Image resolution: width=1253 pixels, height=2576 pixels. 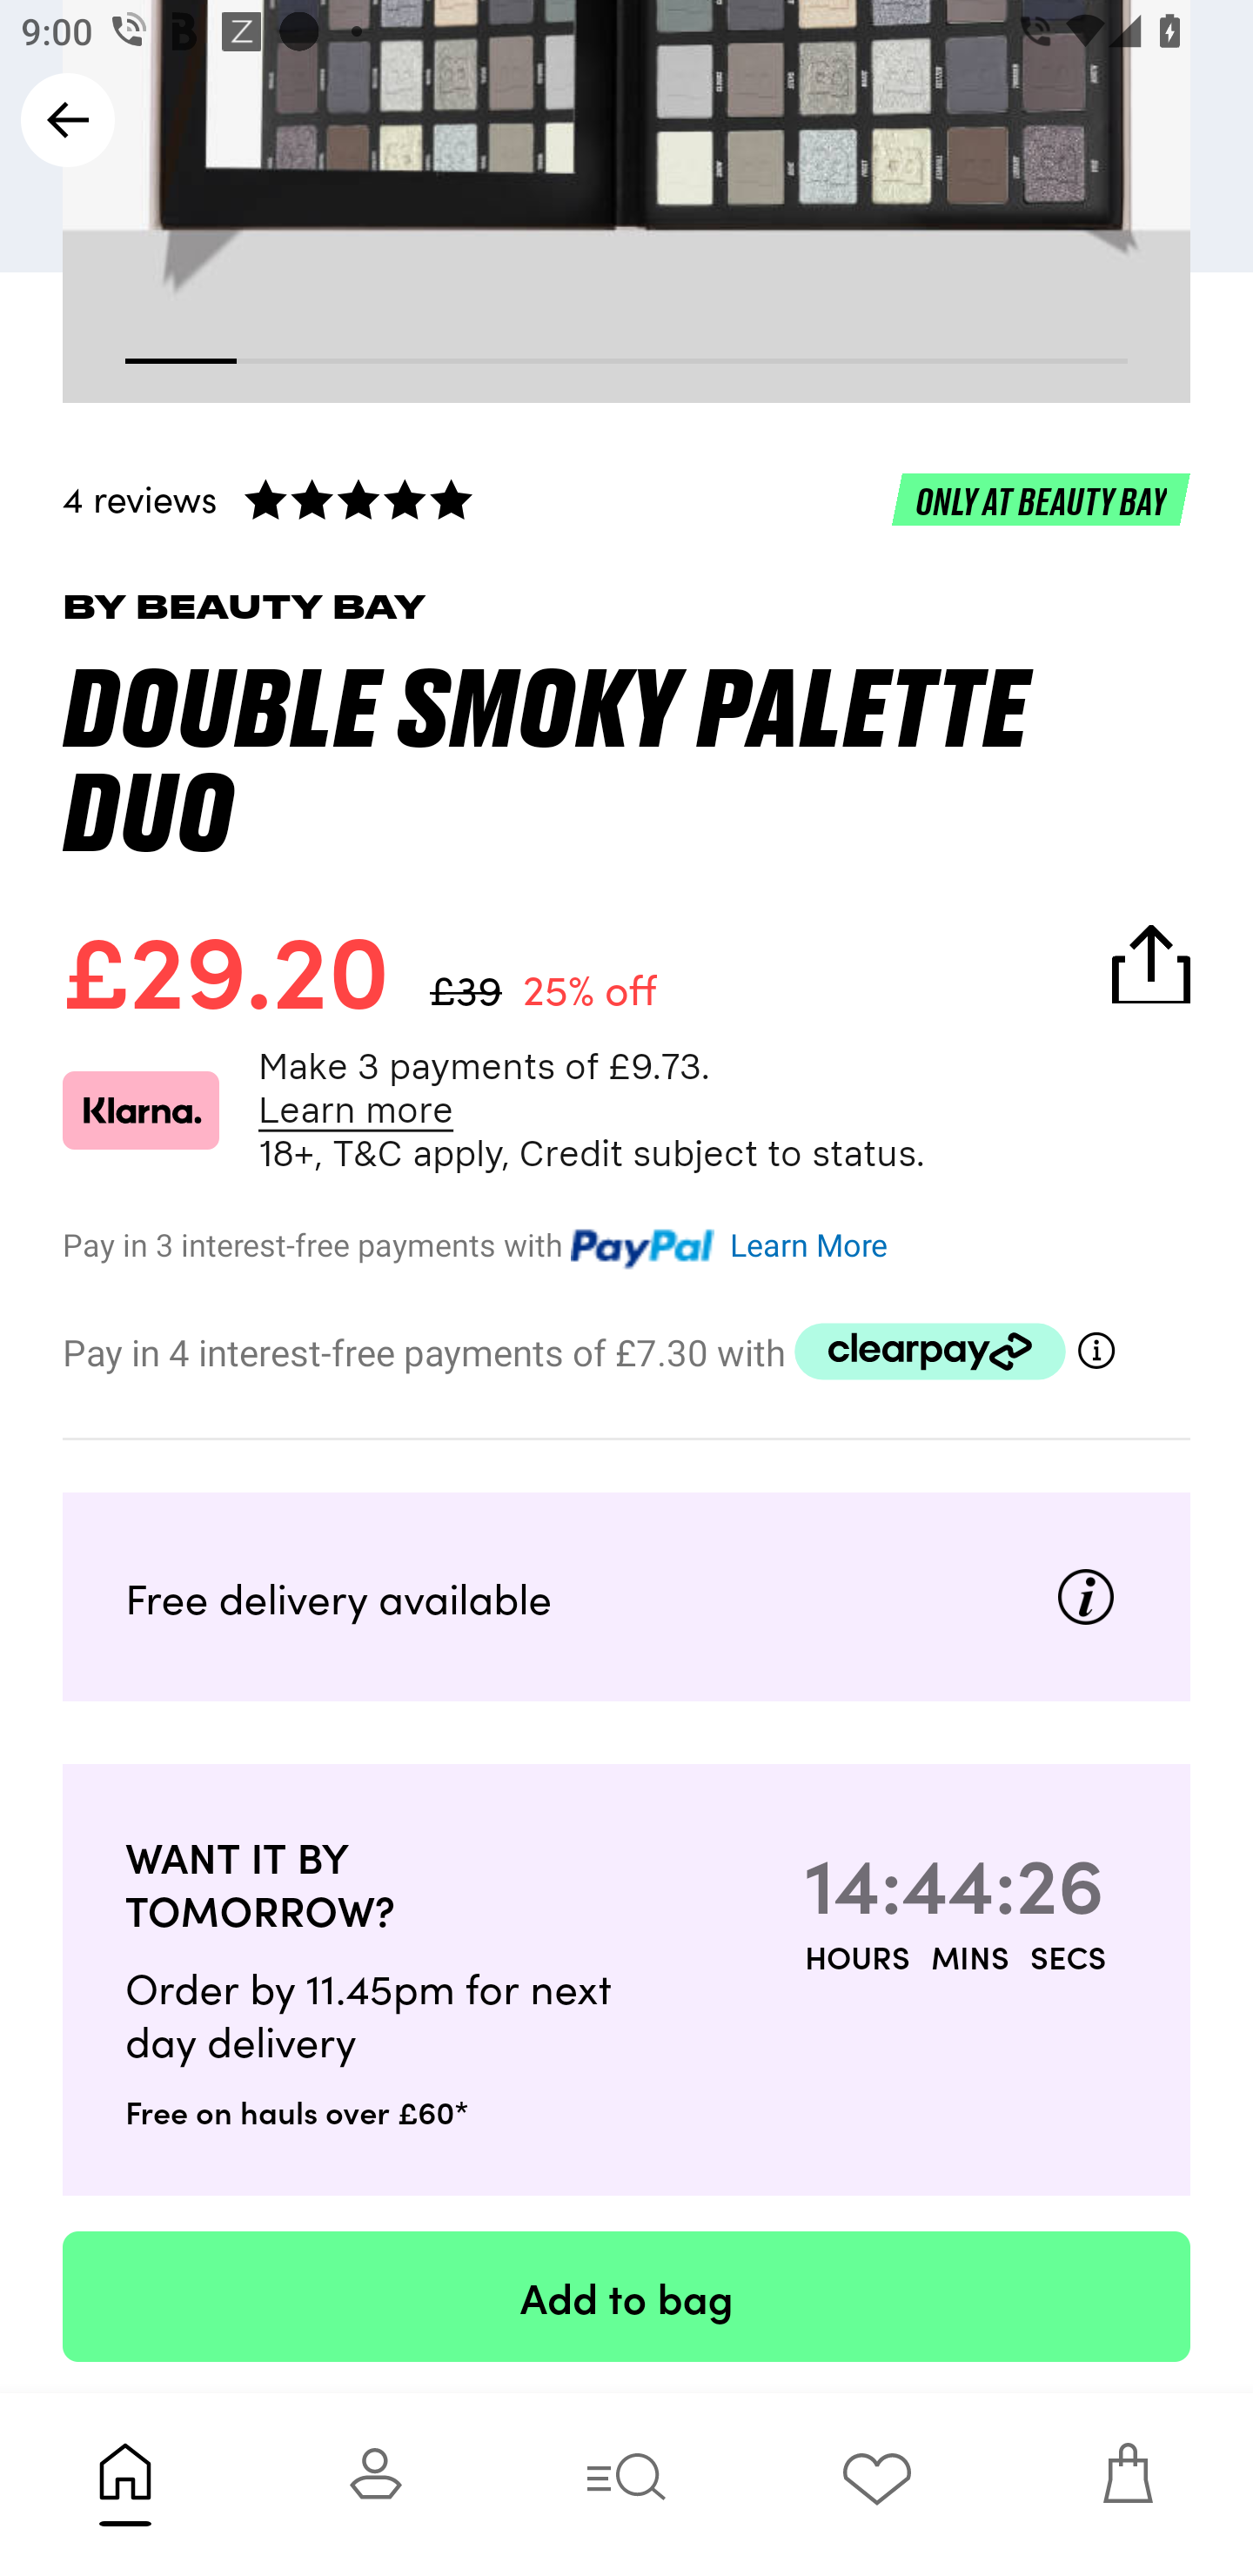 I want to click on Pay in 3 interest-free payments with 0  Learn More, so click(x=626, y=1241).